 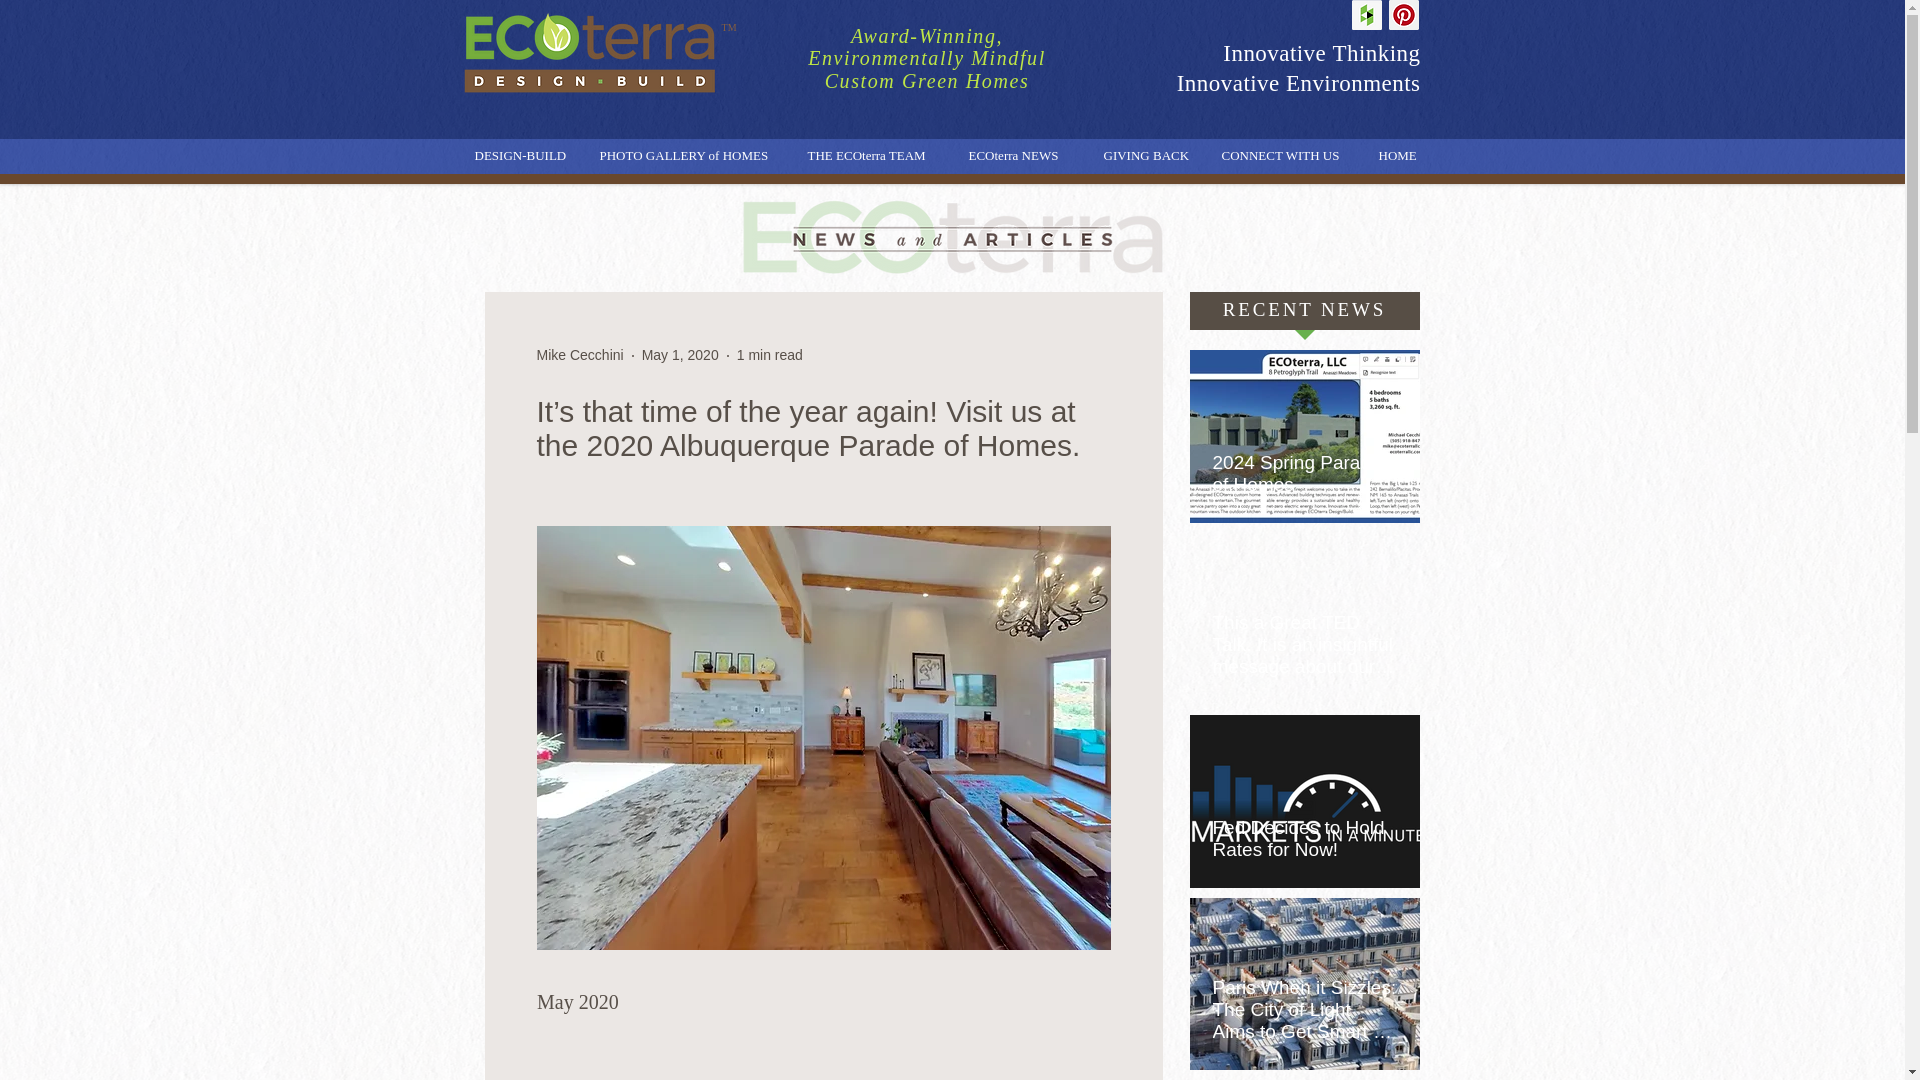 What do you see at coordinates (1152, 162) in the screenshot?
I see `GIVING BACK` at bounding box center [1152, 162].